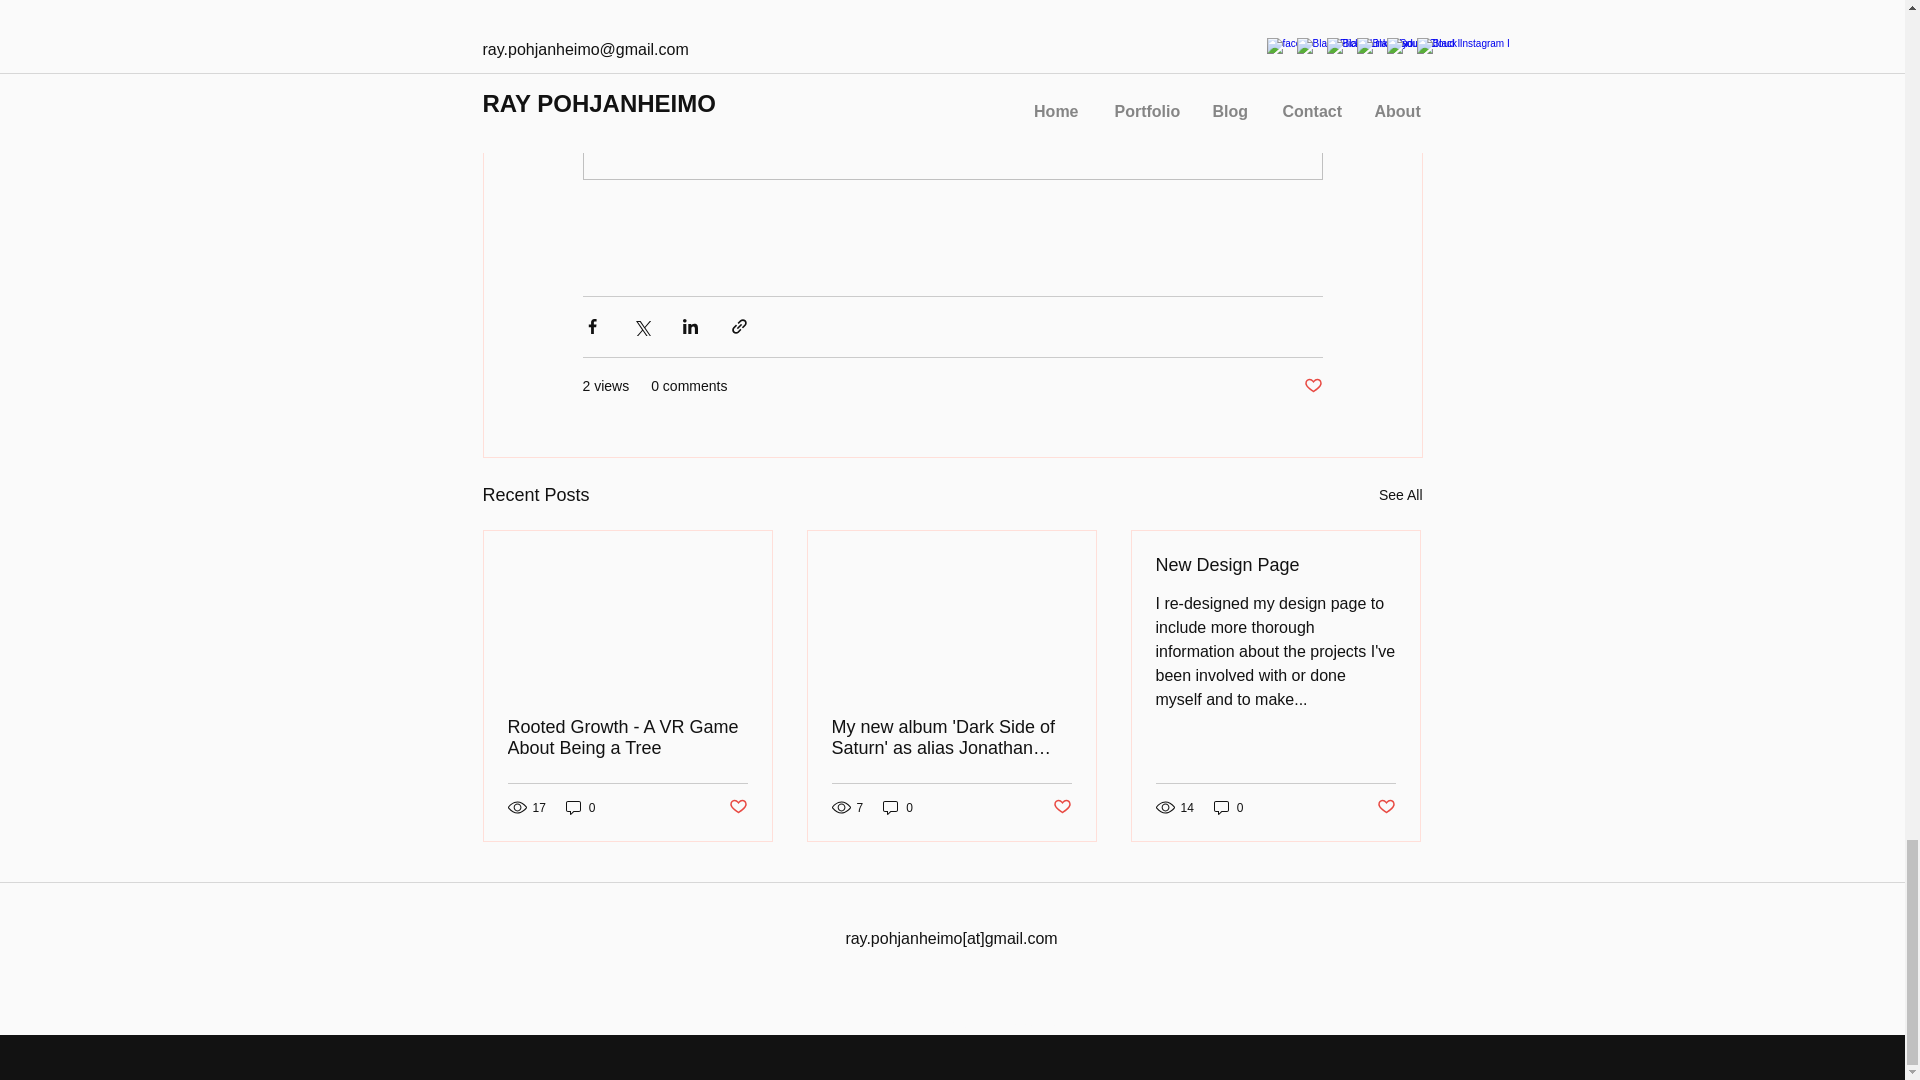 The height and width of the screenshot is (1080, 1920). I want to click on Post not marked as liked, so click(736, 807).